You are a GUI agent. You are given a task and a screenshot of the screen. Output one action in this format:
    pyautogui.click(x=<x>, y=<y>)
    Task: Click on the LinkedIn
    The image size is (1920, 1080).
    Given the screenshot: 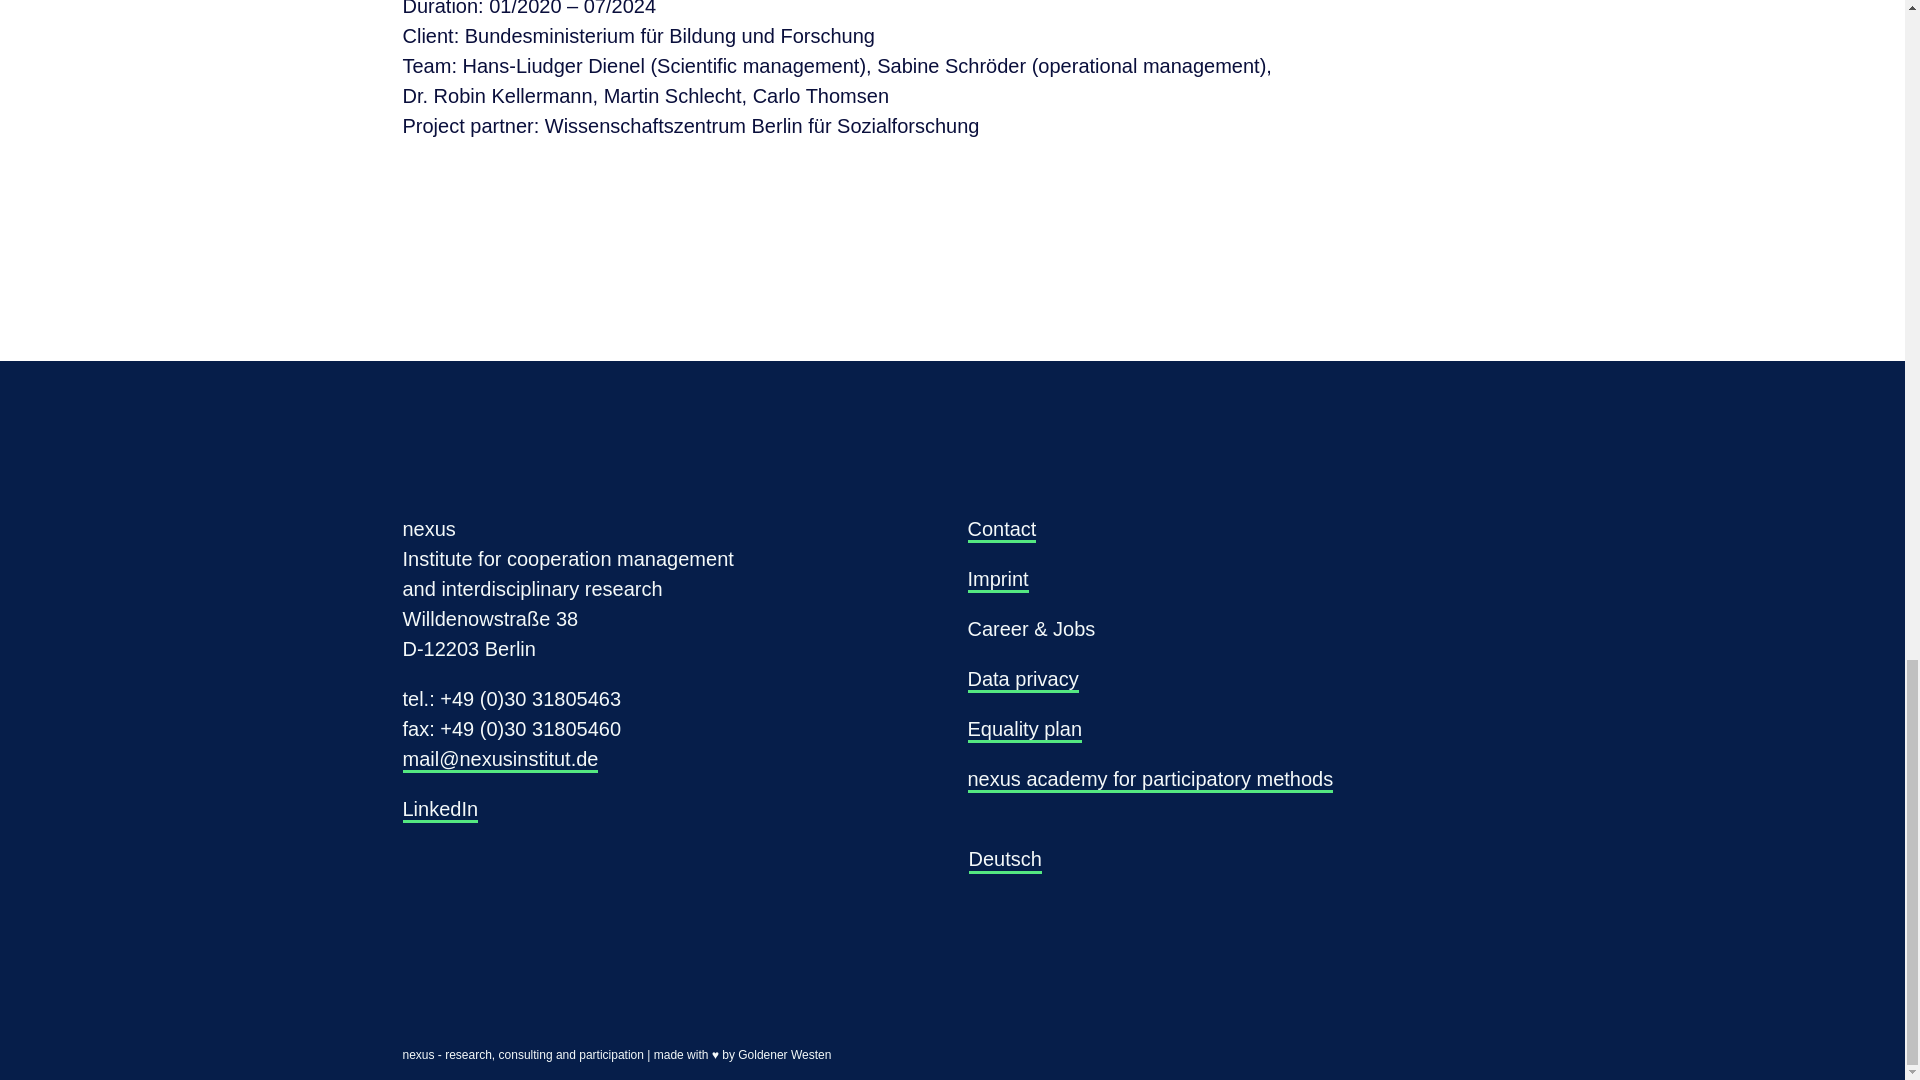 What is the action you would take?
    pyautogui.click(x=440, y=810)
    